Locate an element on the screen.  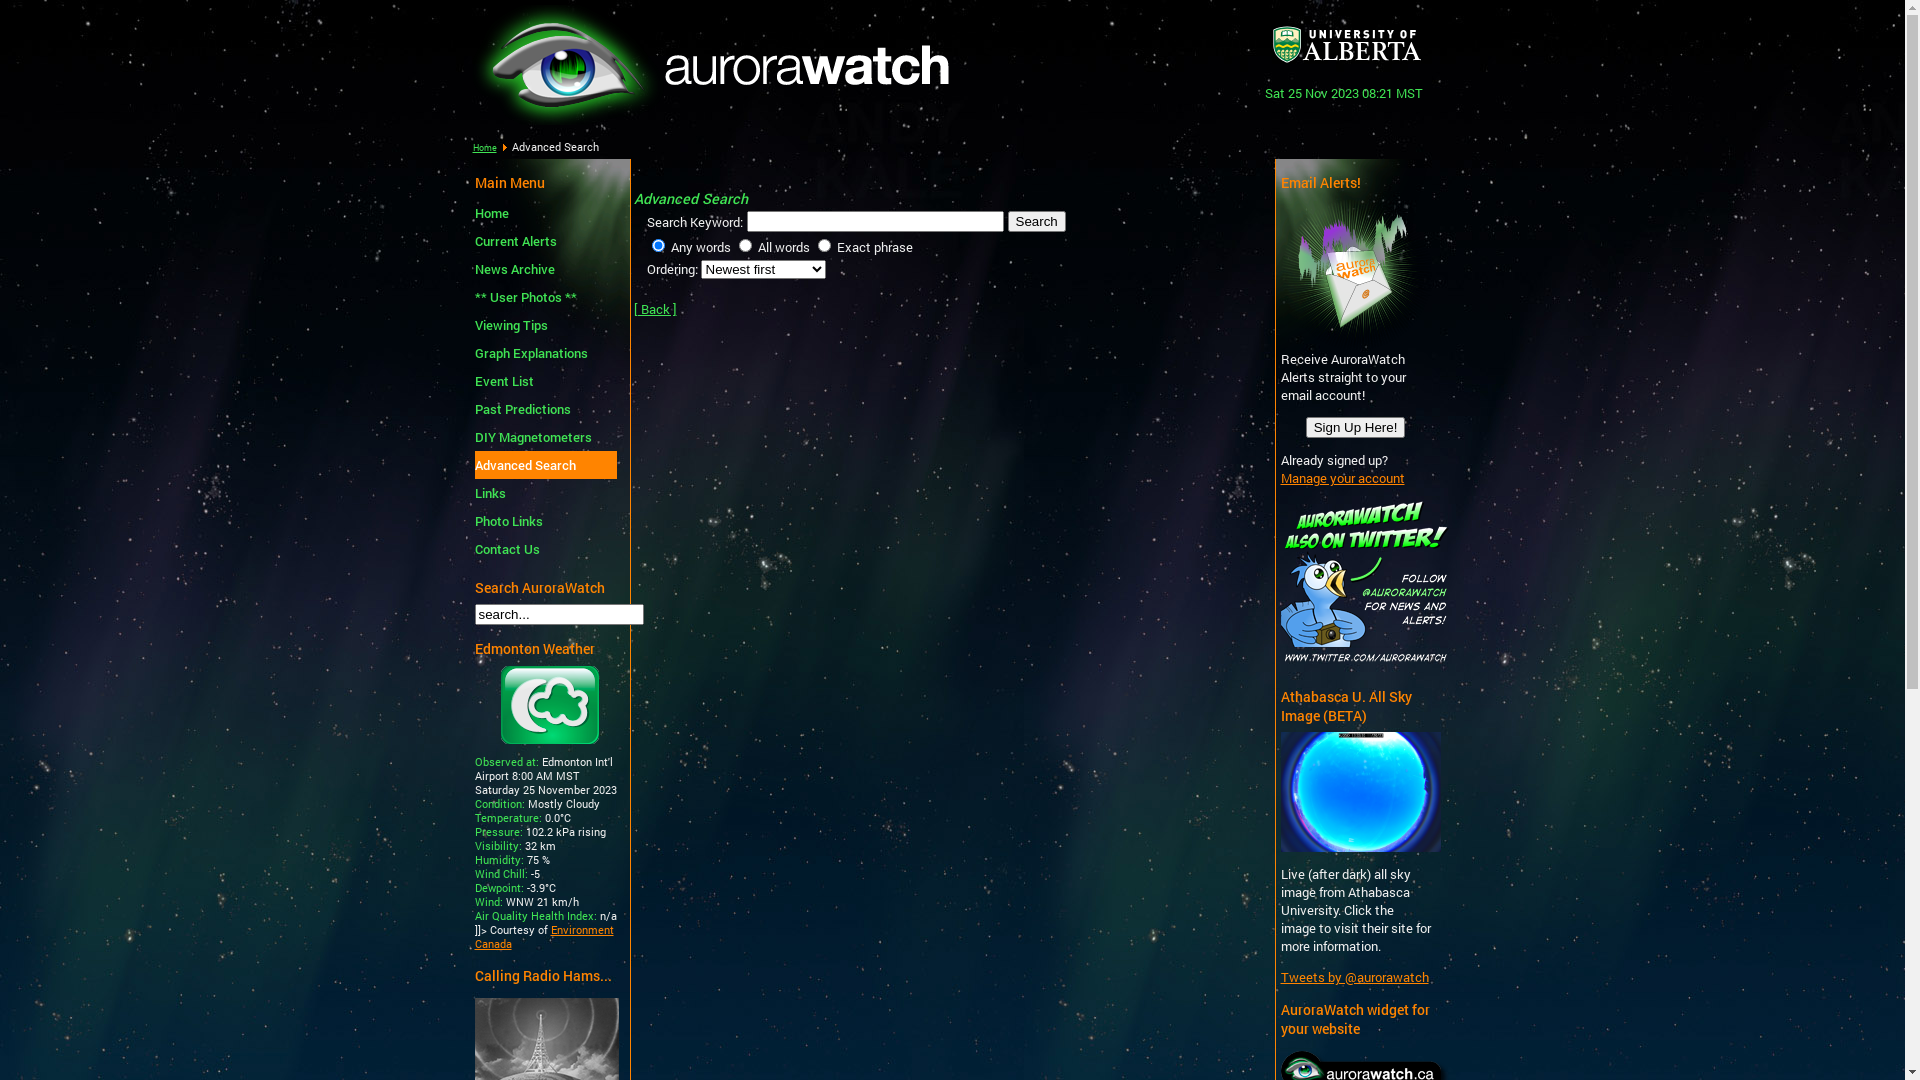
Search is located at coordinates (1037, 222).